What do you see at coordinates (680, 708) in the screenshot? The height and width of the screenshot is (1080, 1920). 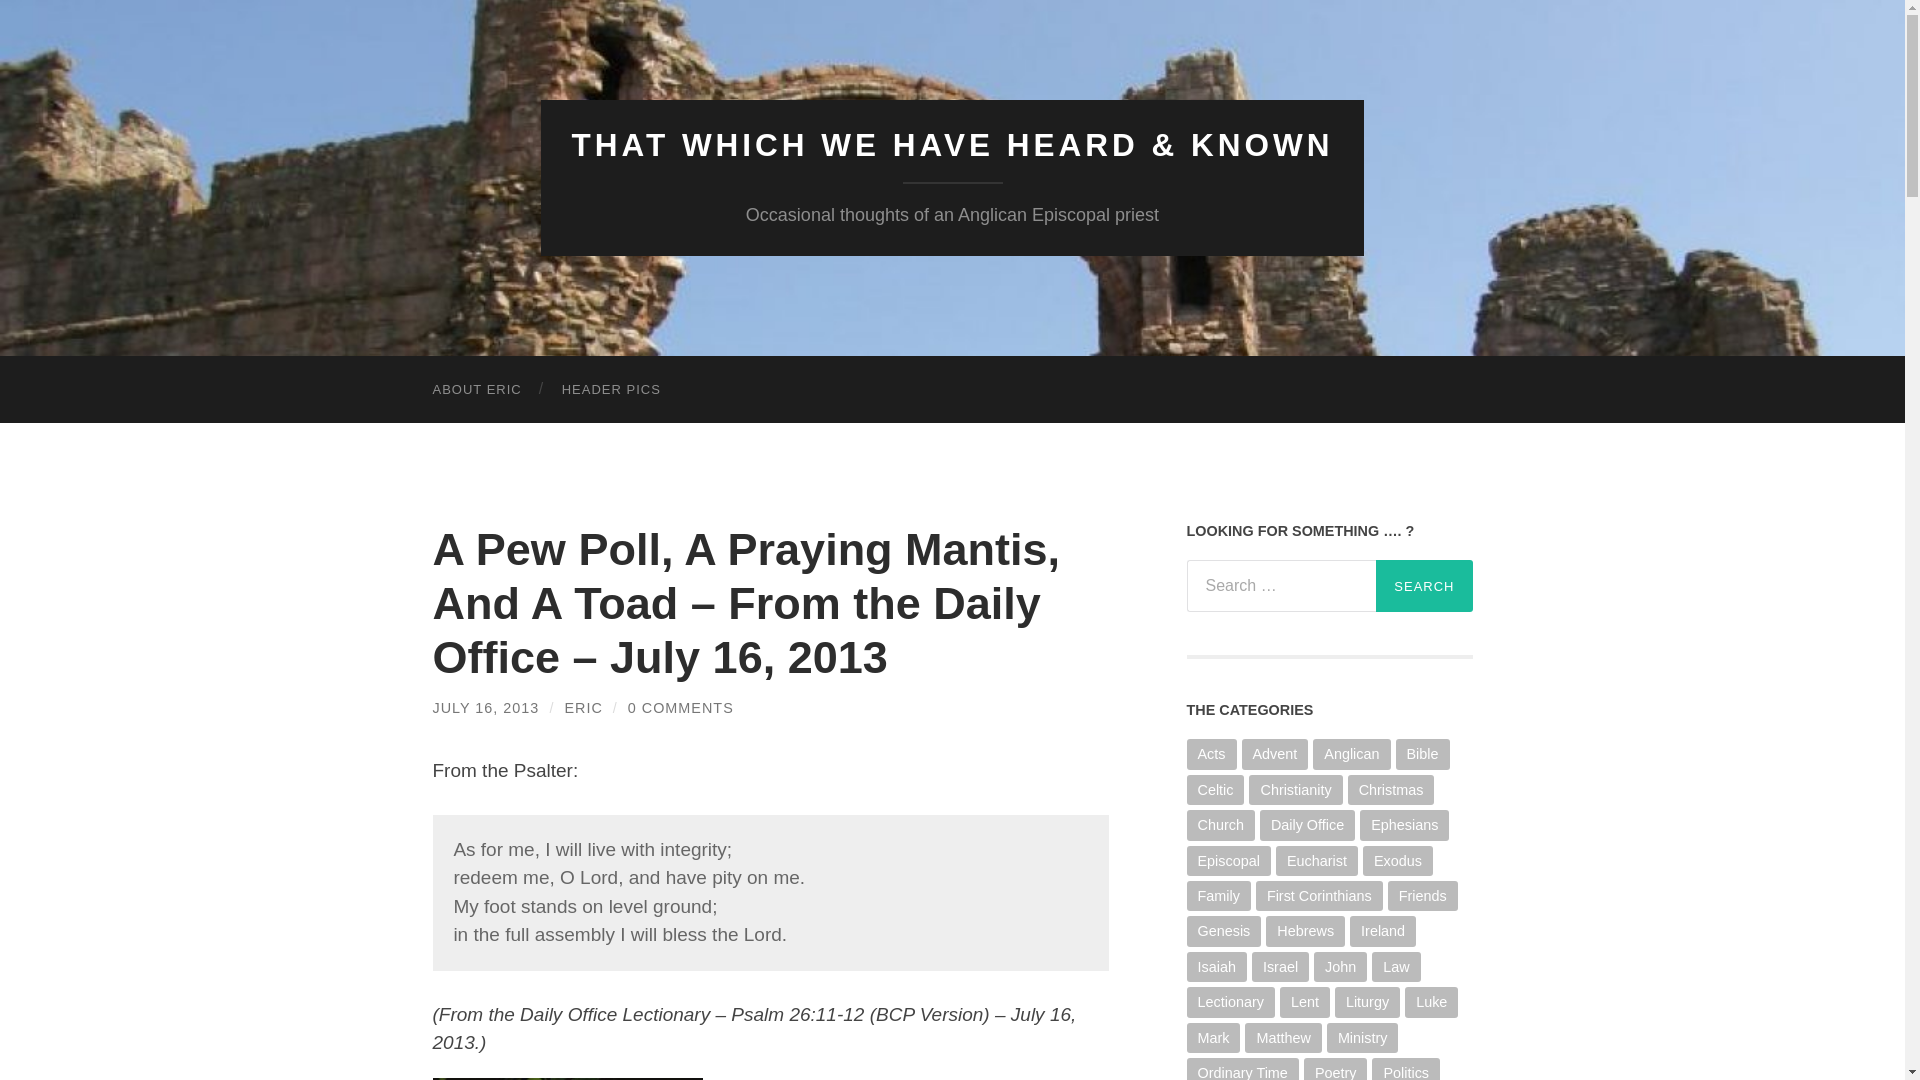 I see `0 COMMENTS` at bounding box center [680, 708].